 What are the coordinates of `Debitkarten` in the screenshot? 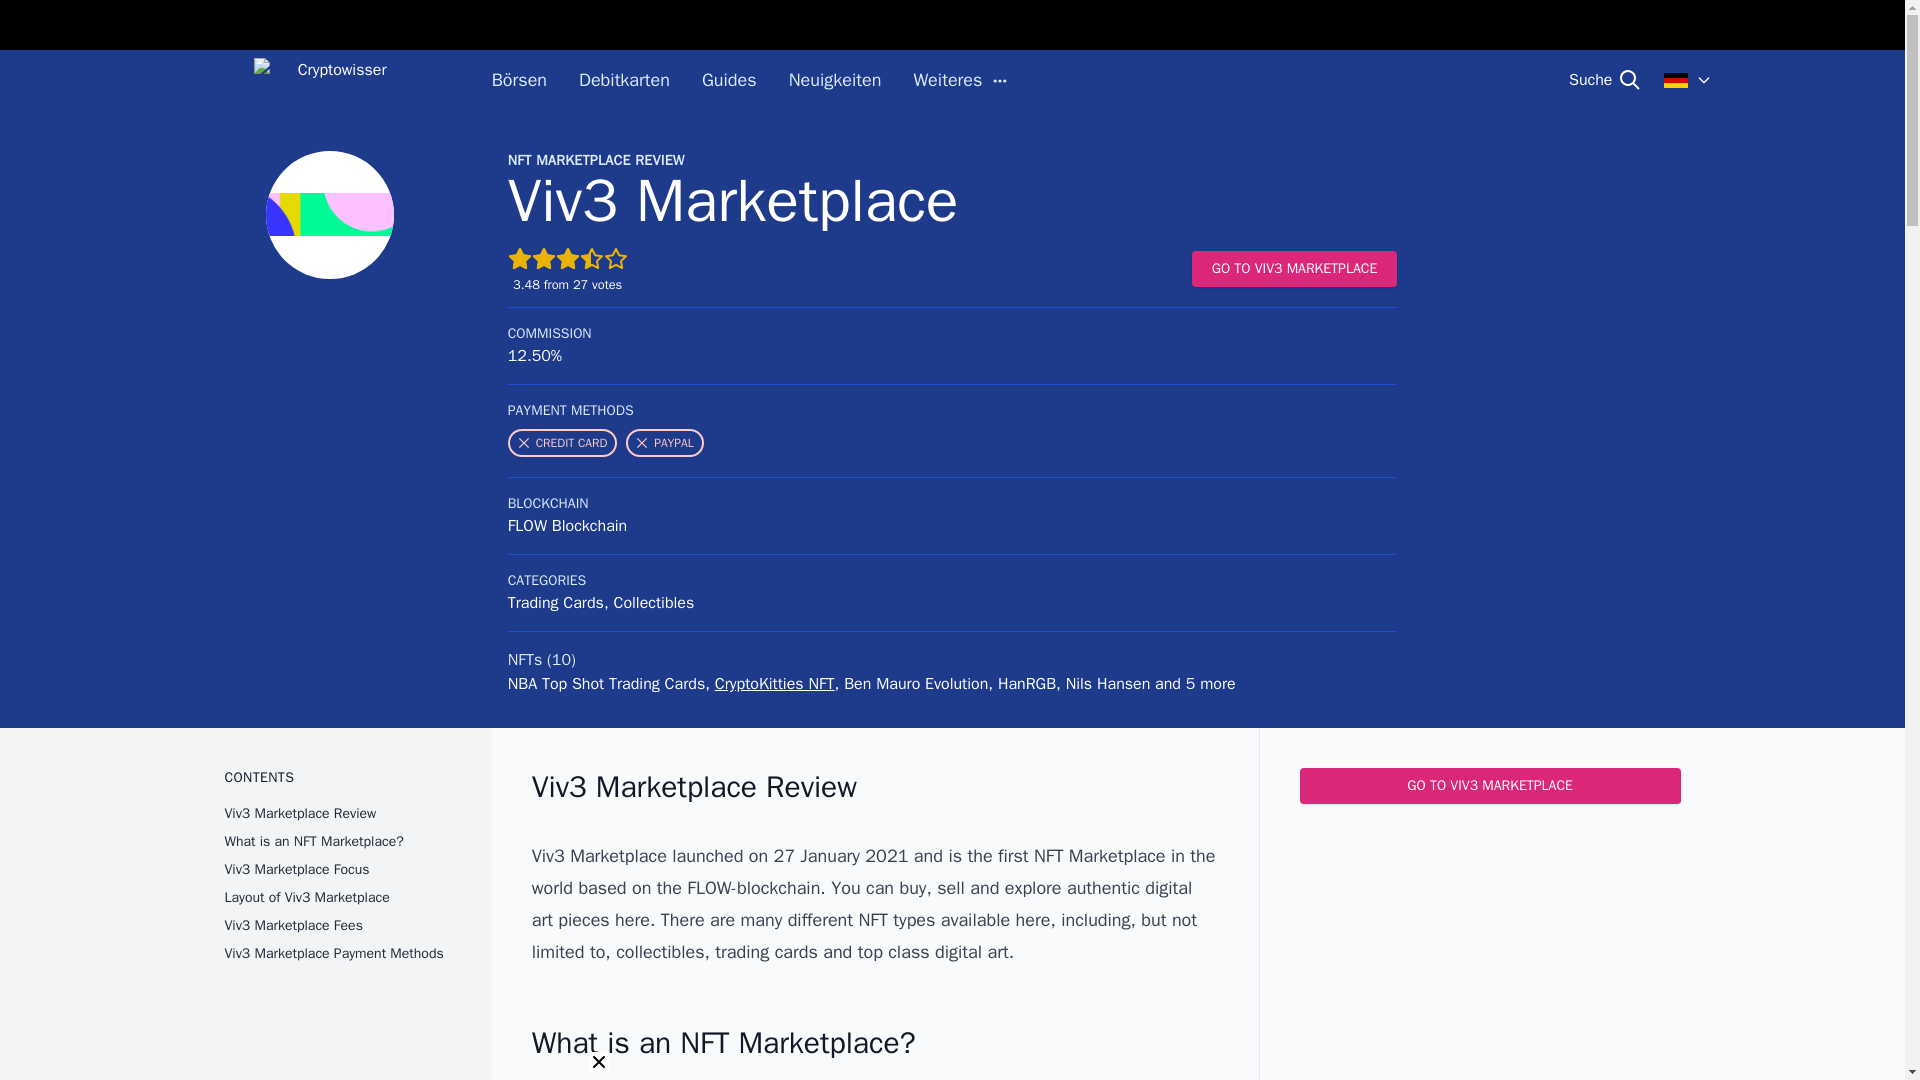 It's located at (624, 80).